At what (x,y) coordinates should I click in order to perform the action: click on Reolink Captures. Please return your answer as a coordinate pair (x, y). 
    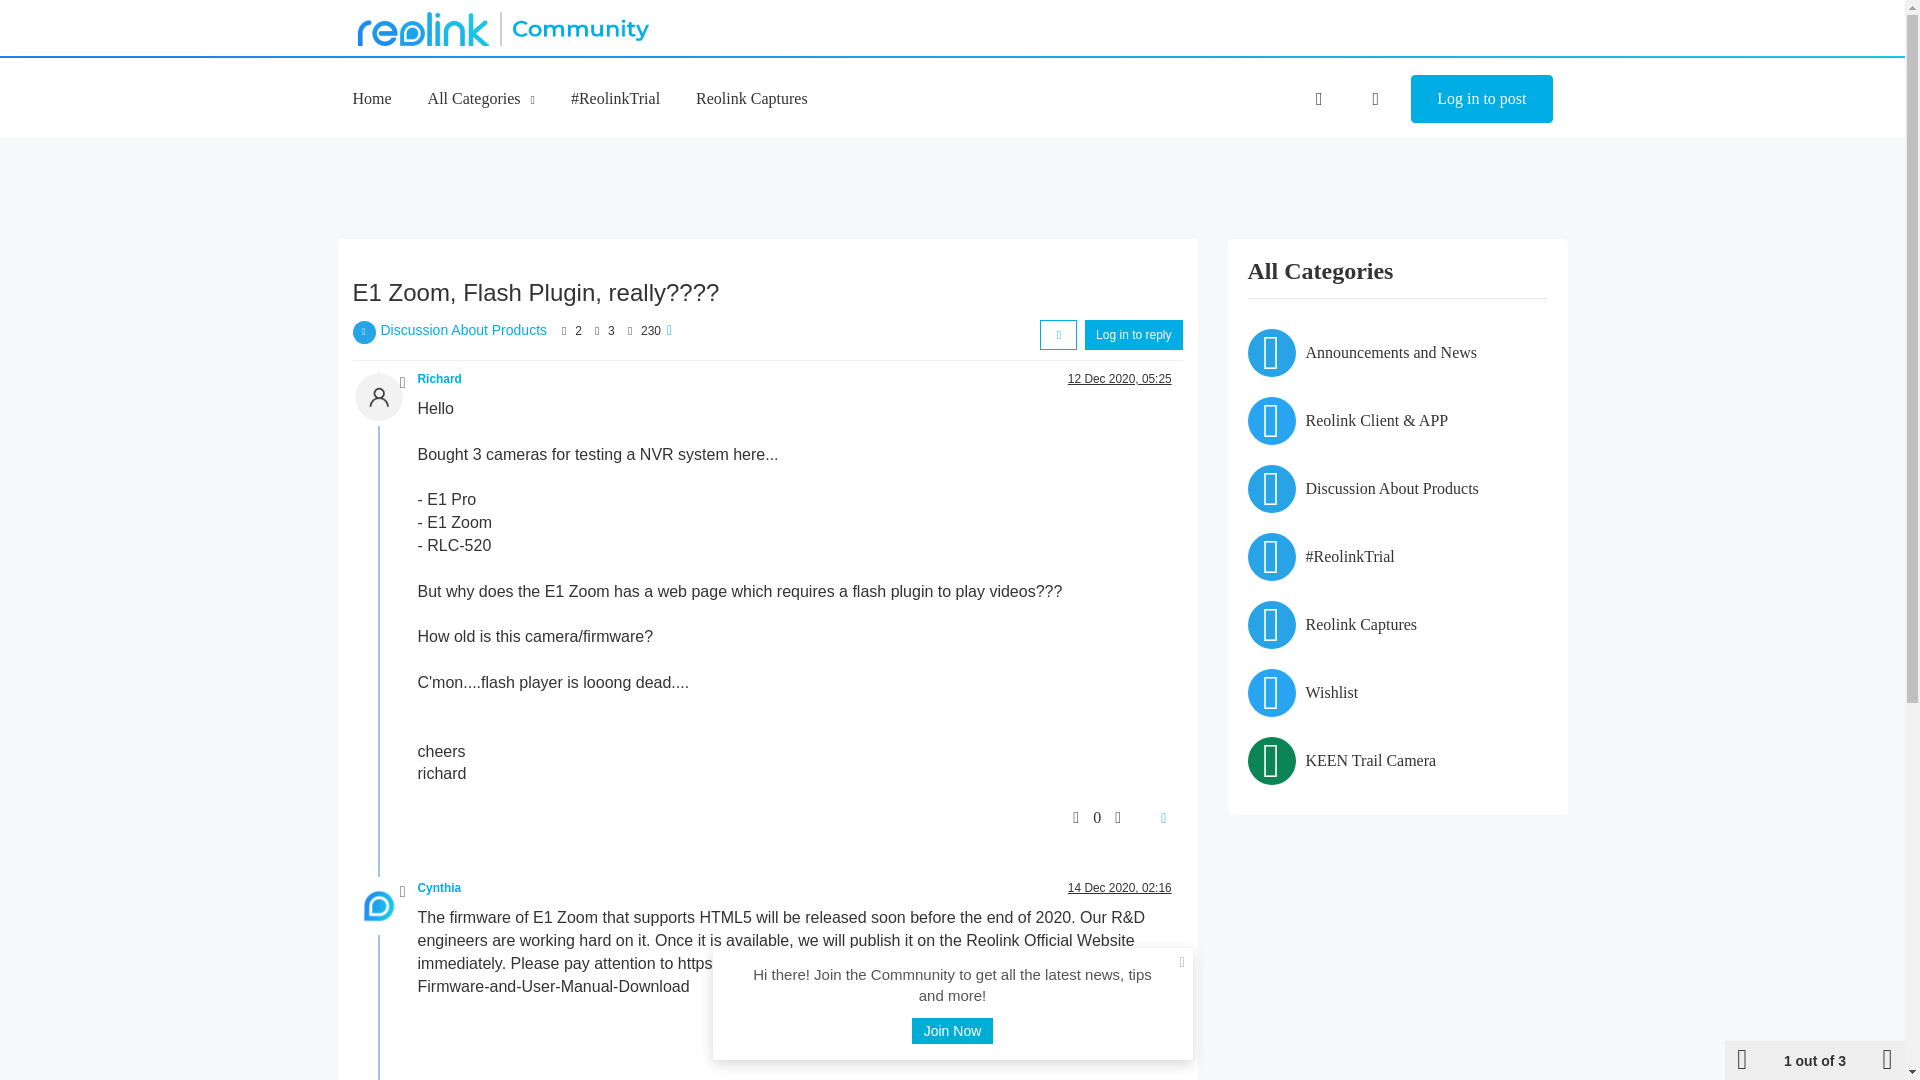
    Looking at the image, I should click on (752, 98).